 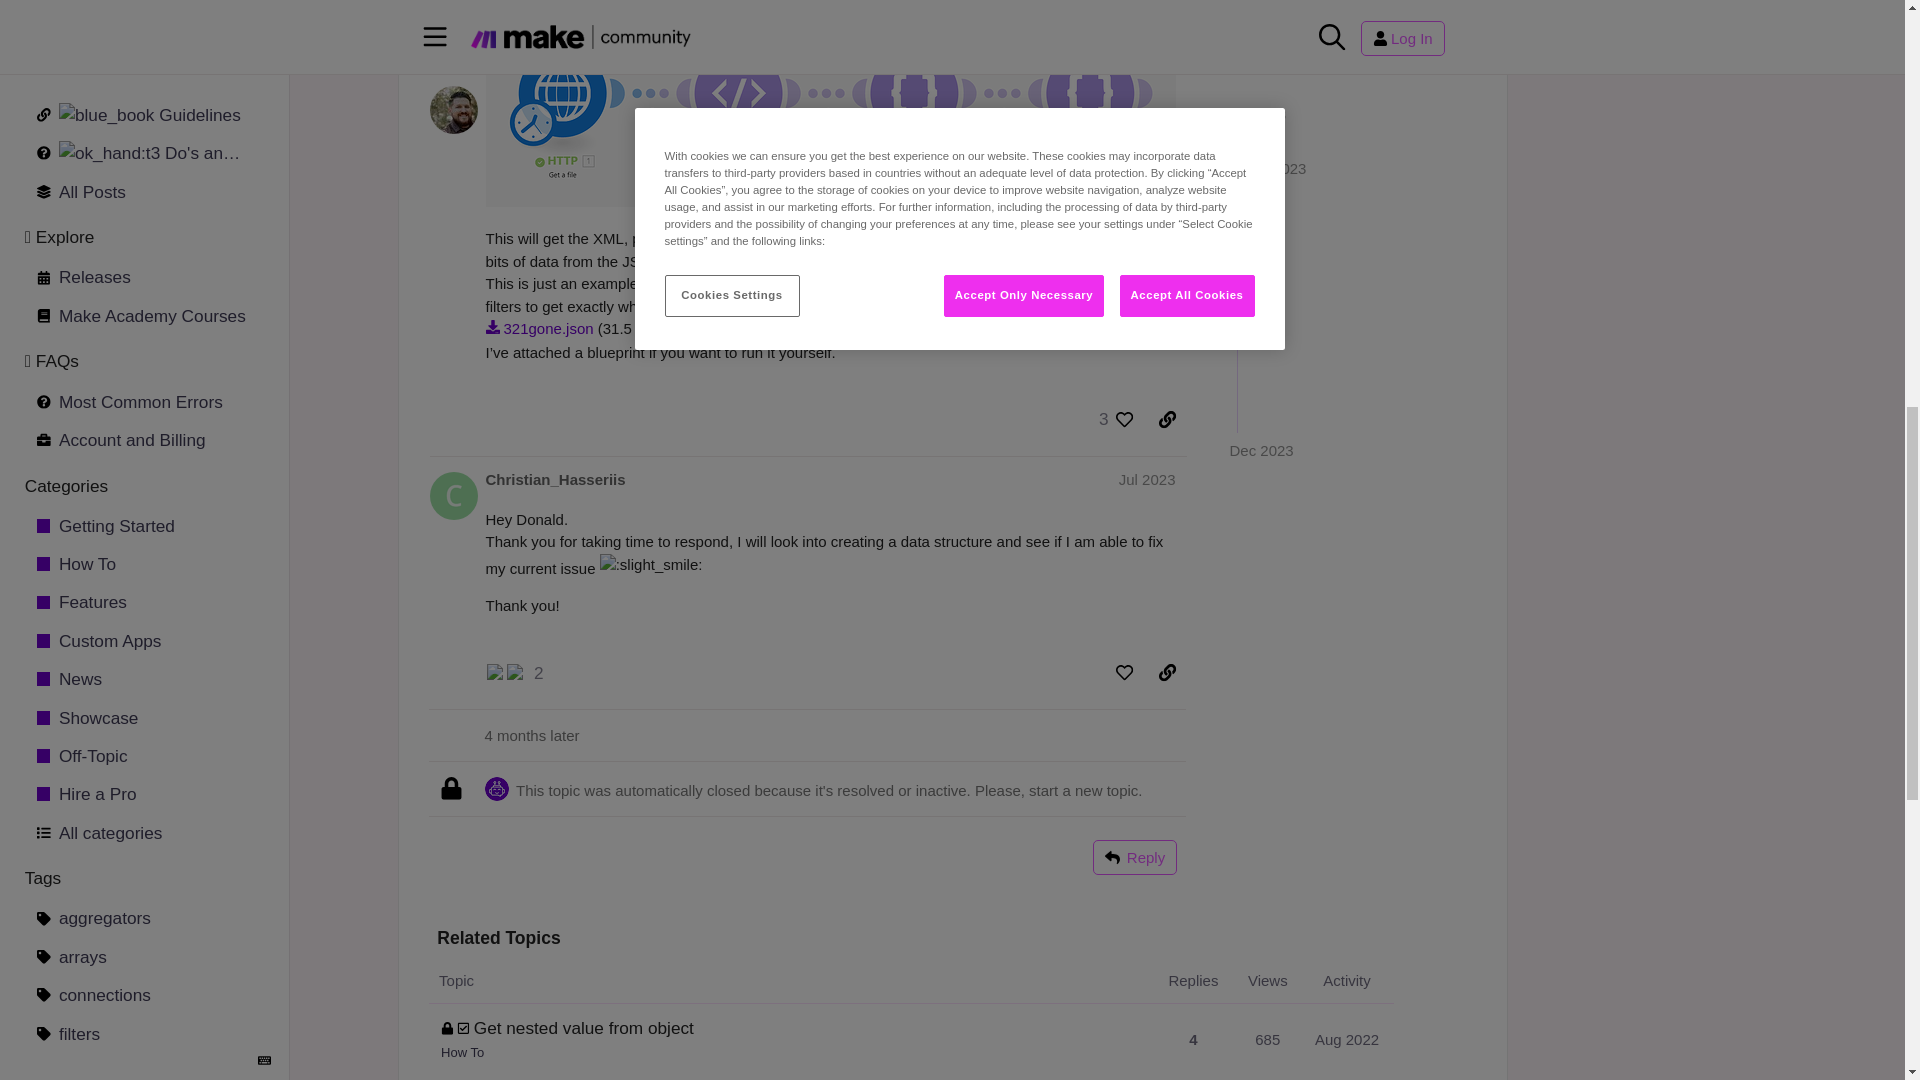 What do you see at coordinates (142, 4) in the screenshot?
I see `iterator` at bounding box center [142, 4].